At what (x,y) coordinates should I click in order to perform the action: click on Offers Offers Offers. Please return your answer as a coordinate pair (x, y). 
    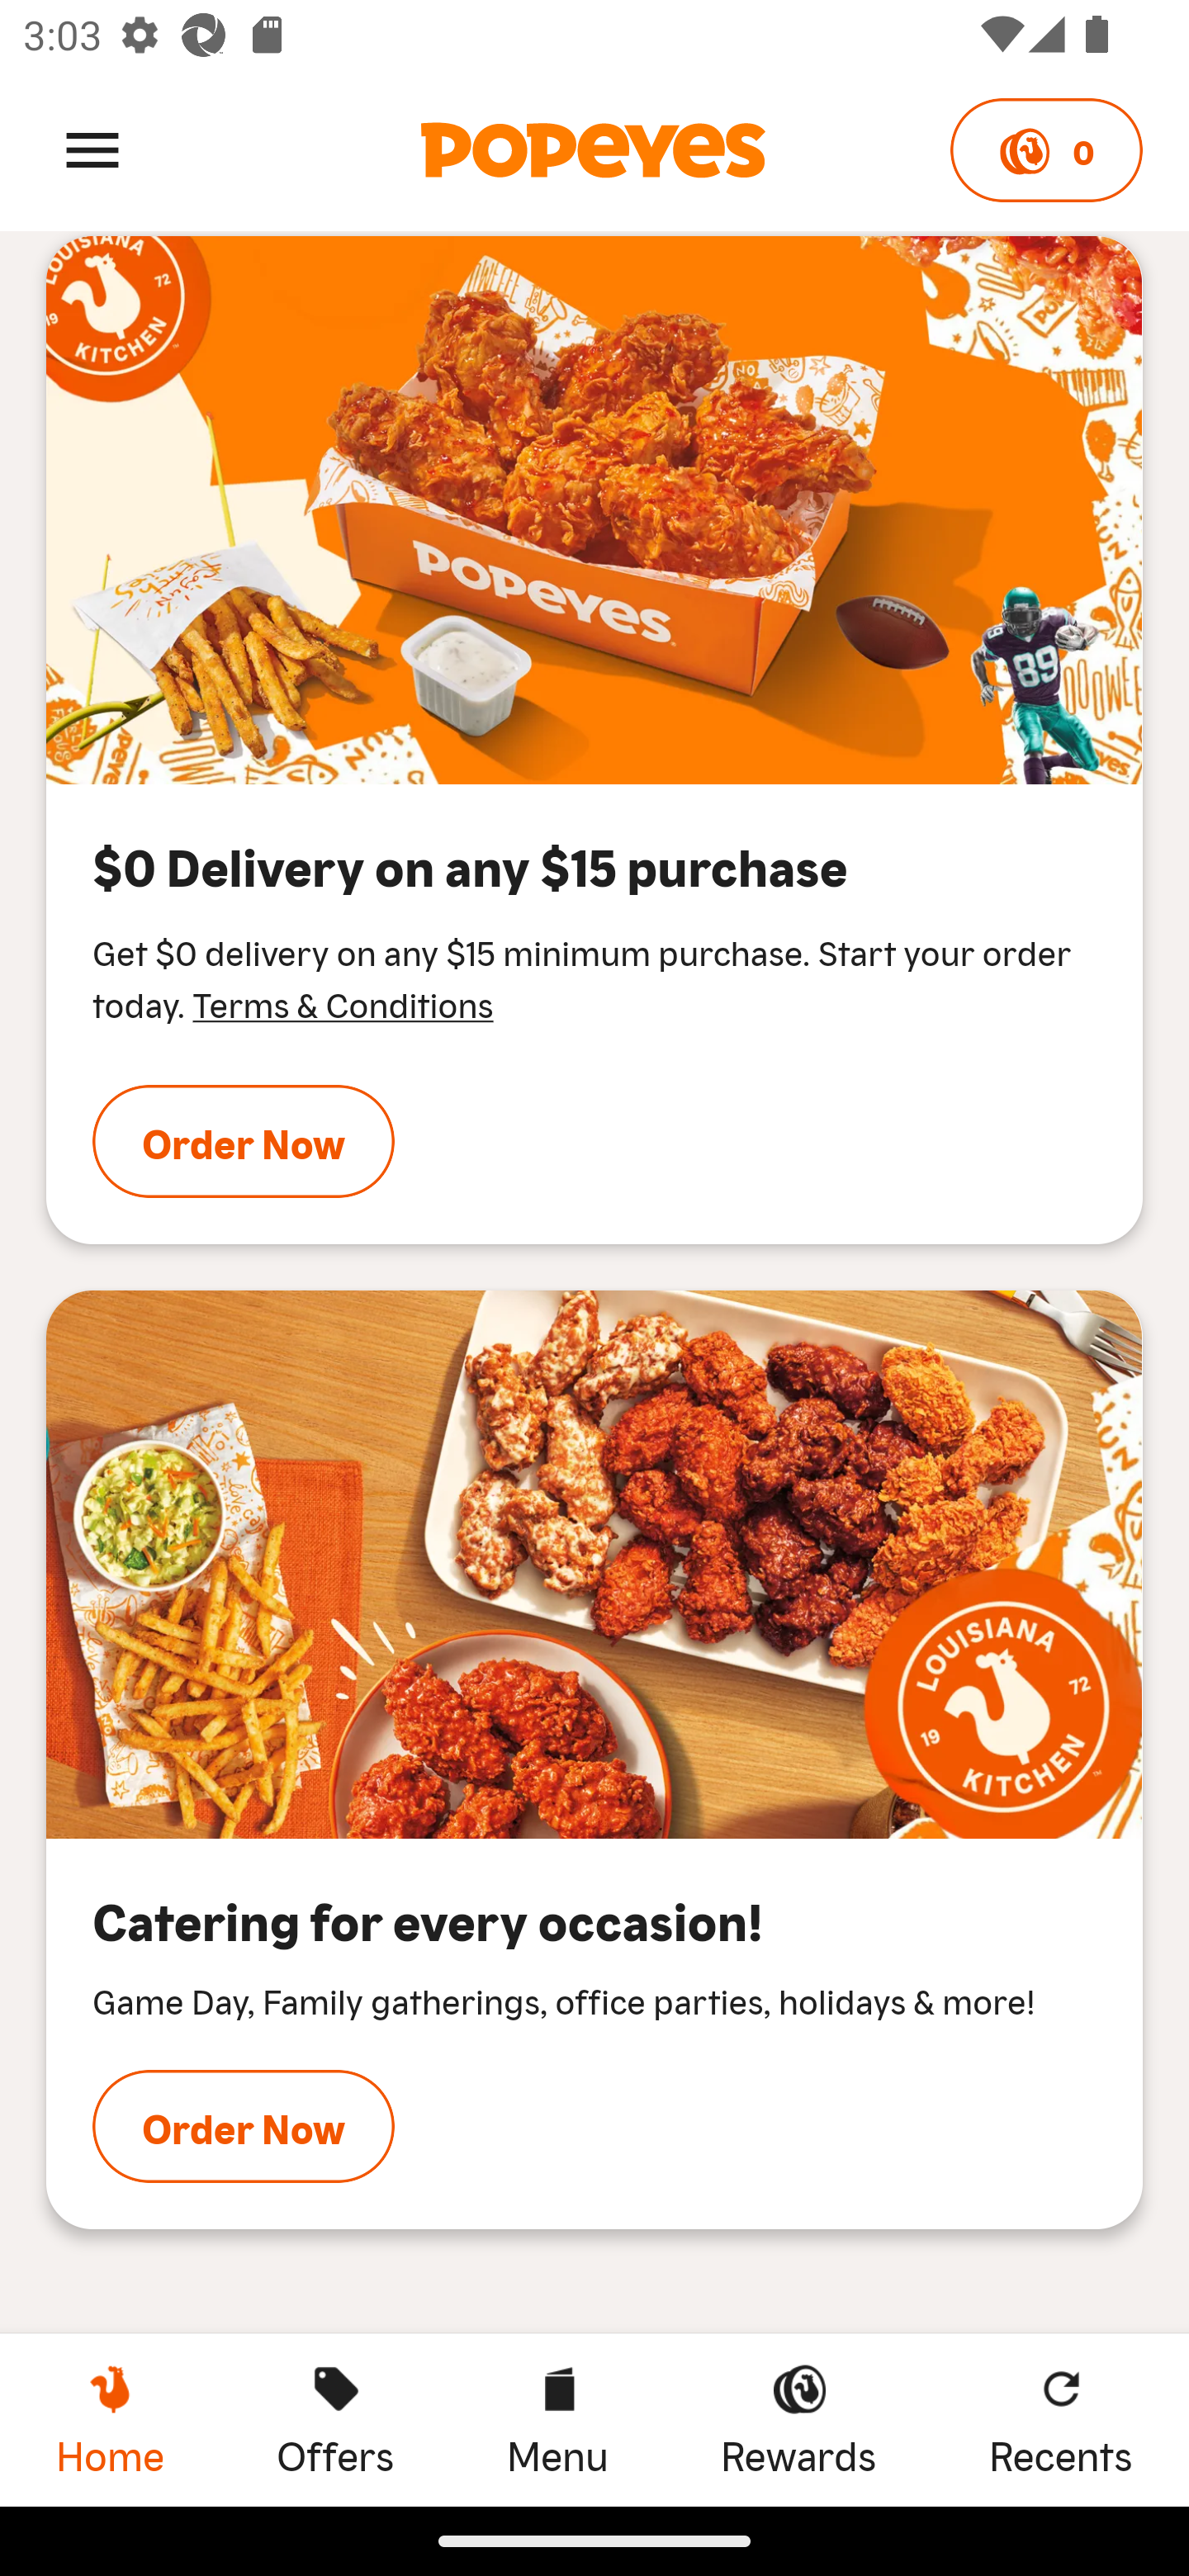
    Looking at the image, I should click on (335, 2419).